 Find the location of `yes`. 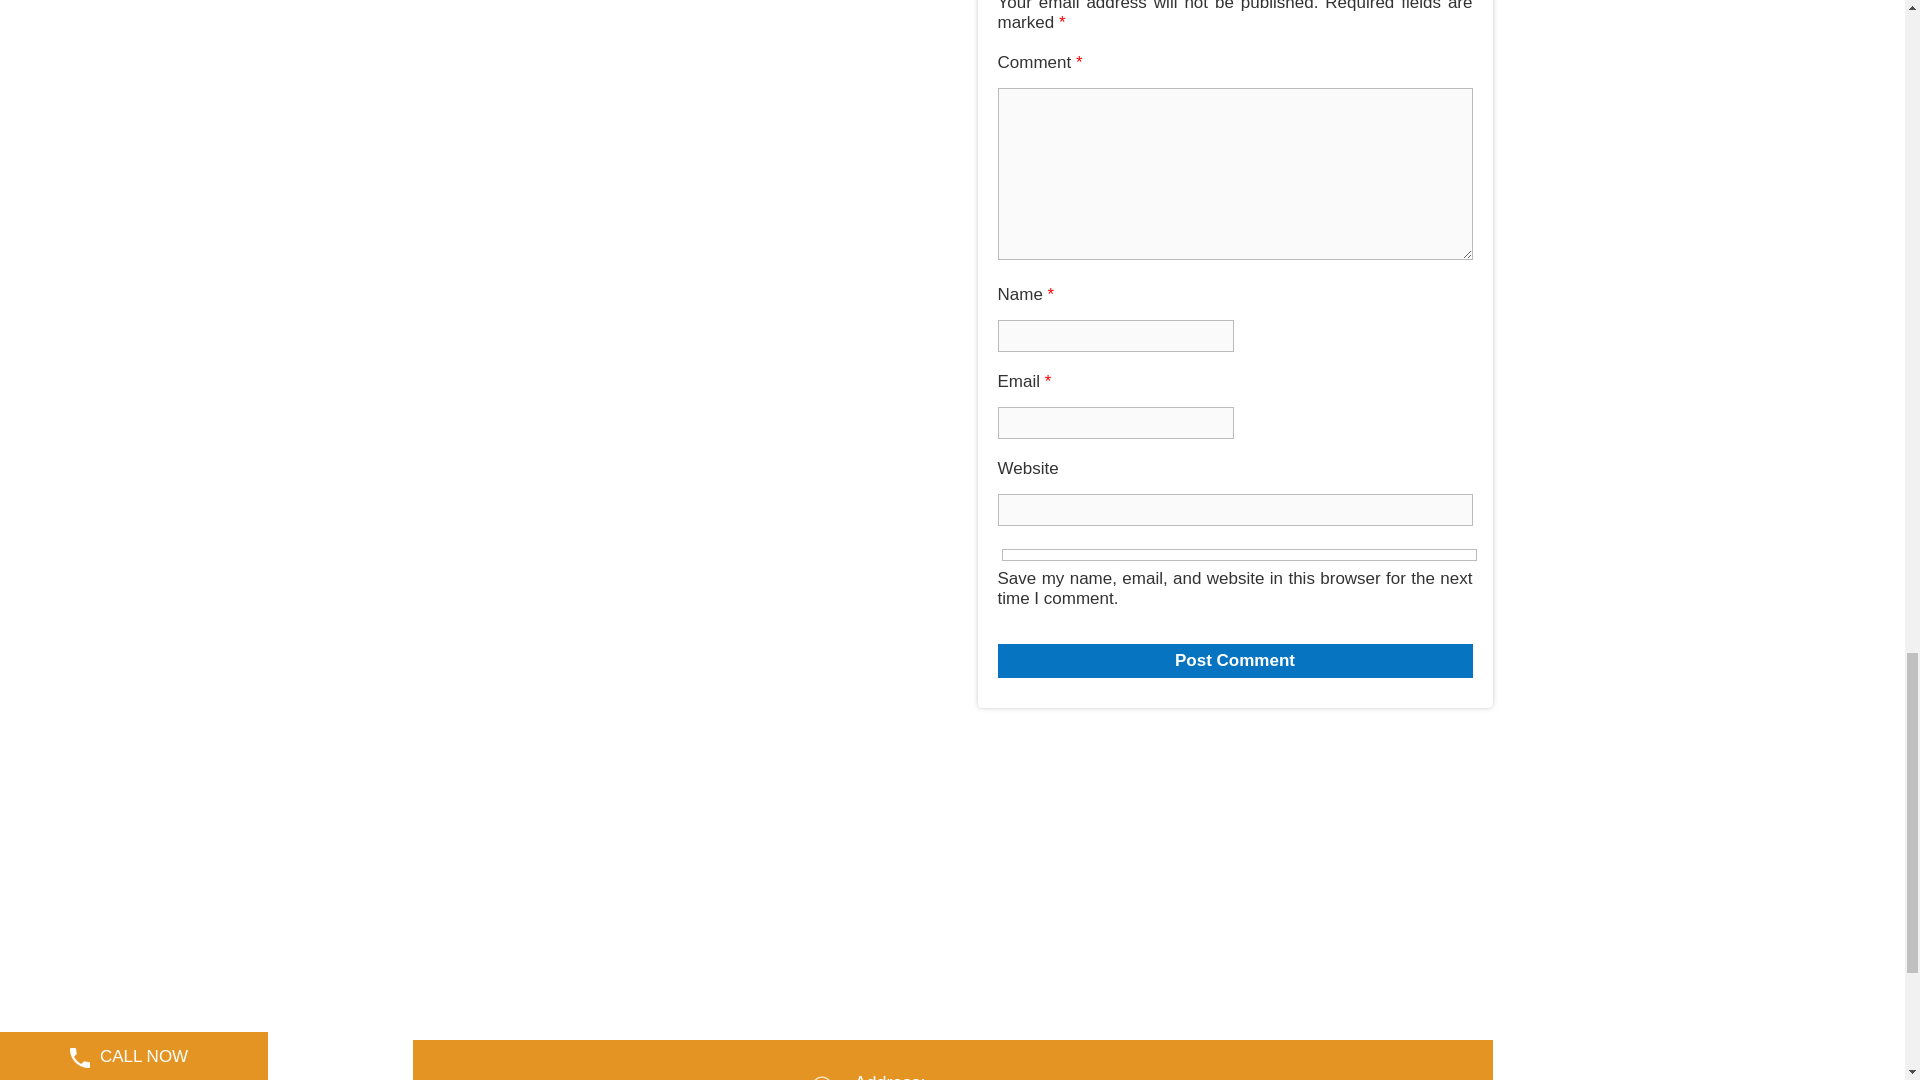

yes is located at coordinates (1239, 554).